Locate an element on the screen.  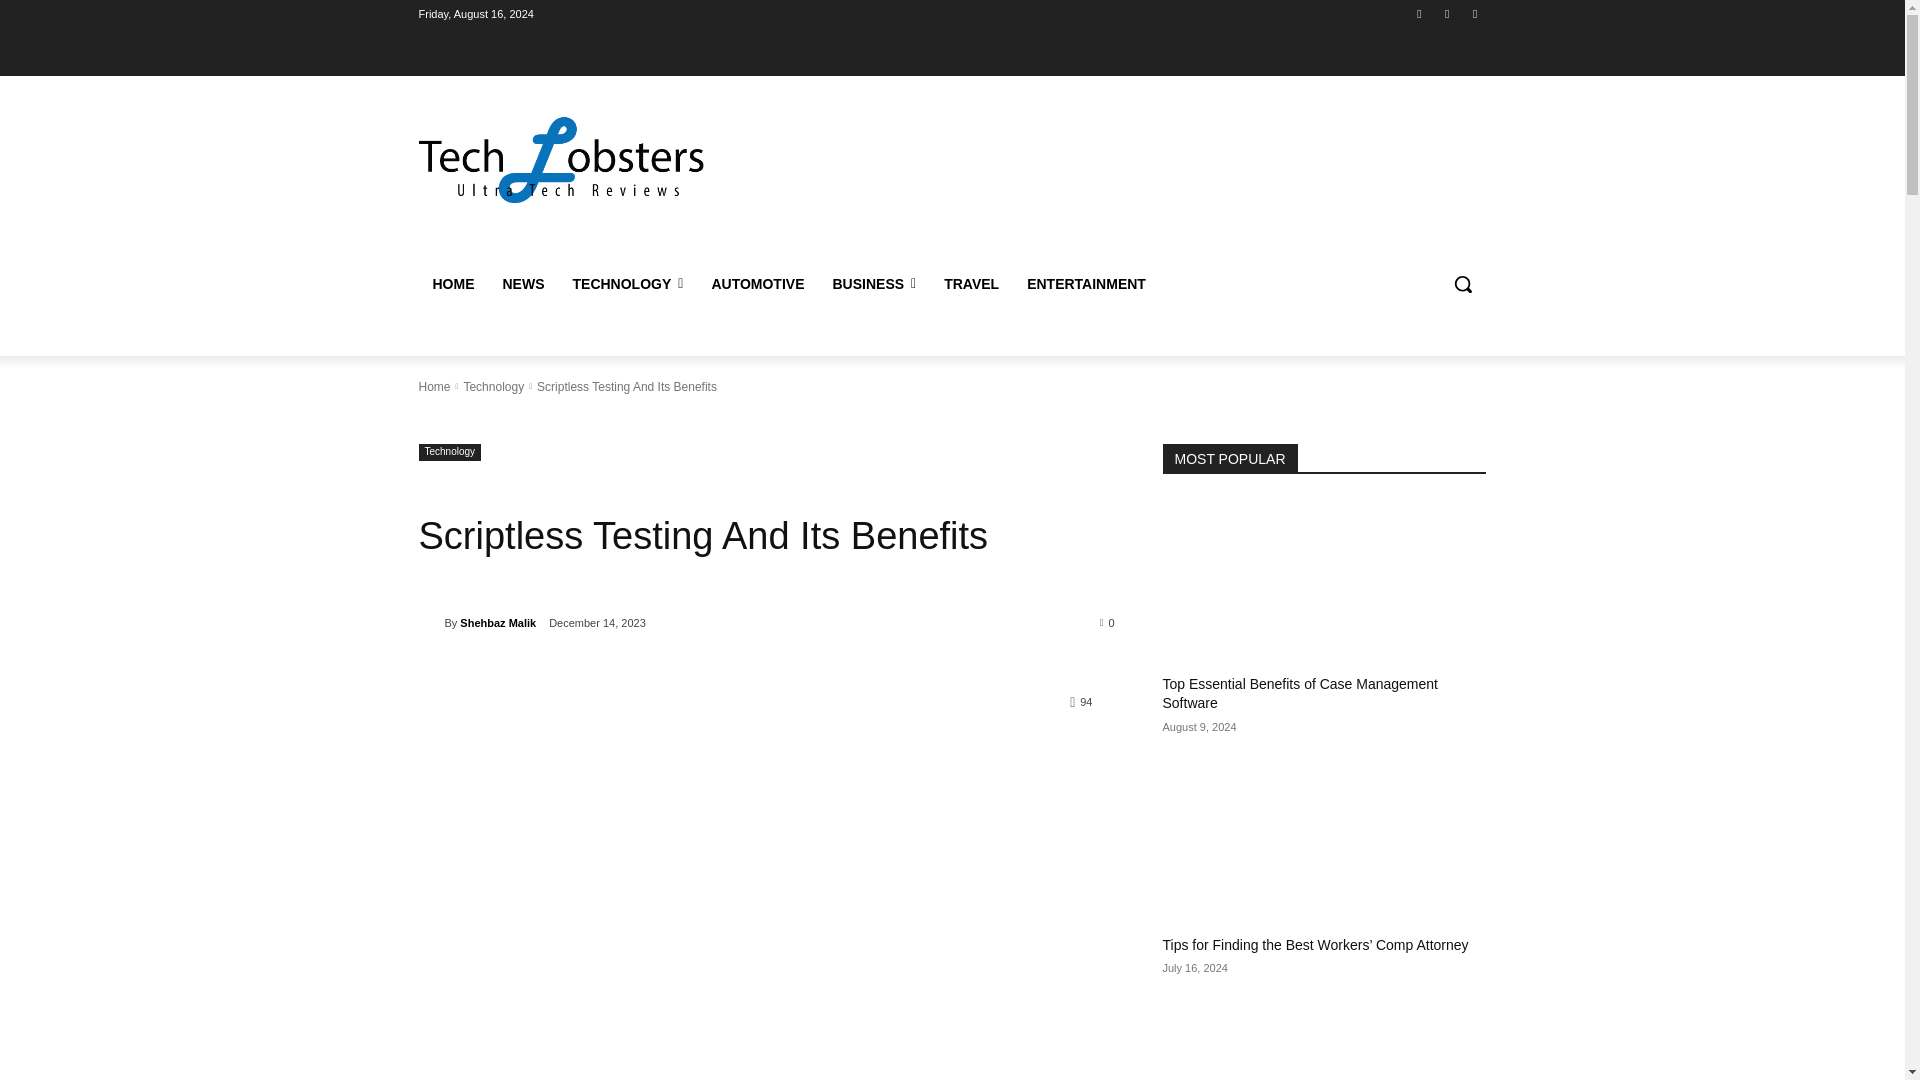
TECHNOLOGY is located at coordinates (627, 284).